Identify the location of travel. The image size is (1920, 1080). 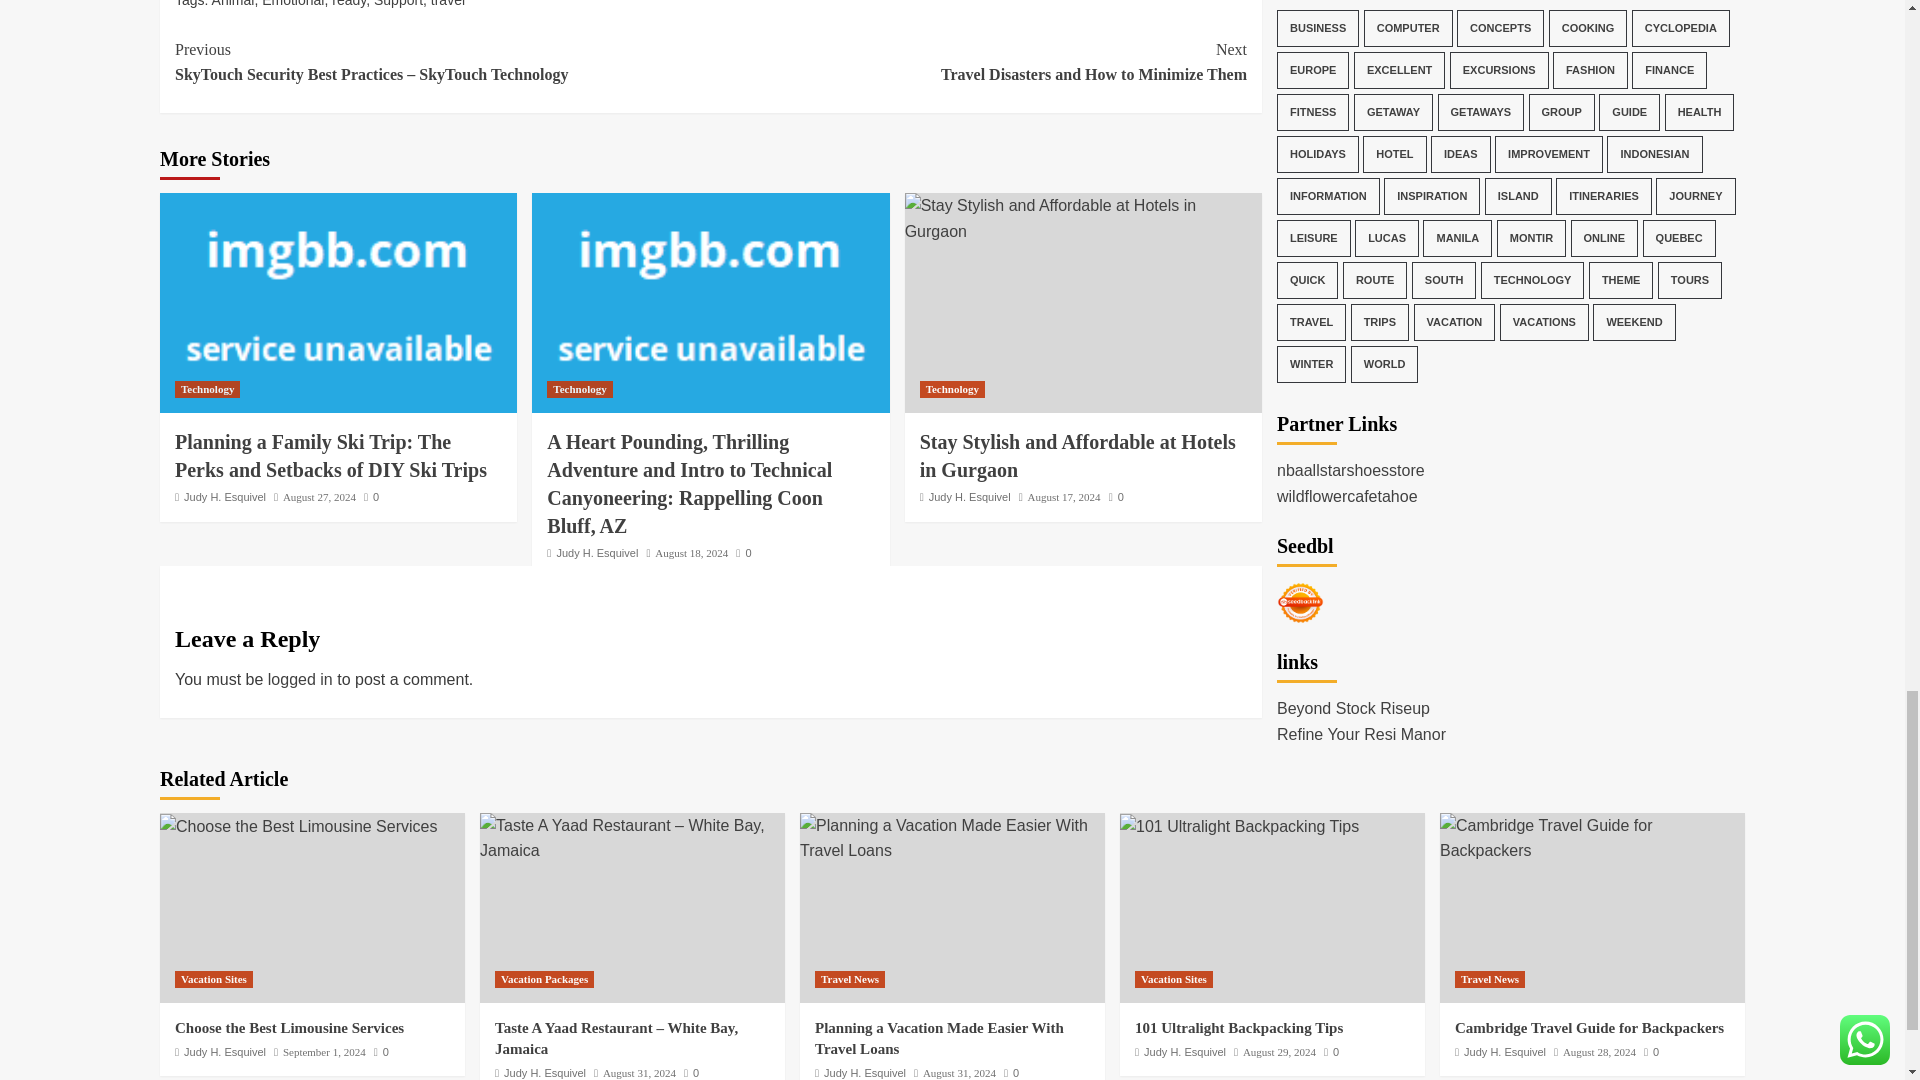
(978, 62).